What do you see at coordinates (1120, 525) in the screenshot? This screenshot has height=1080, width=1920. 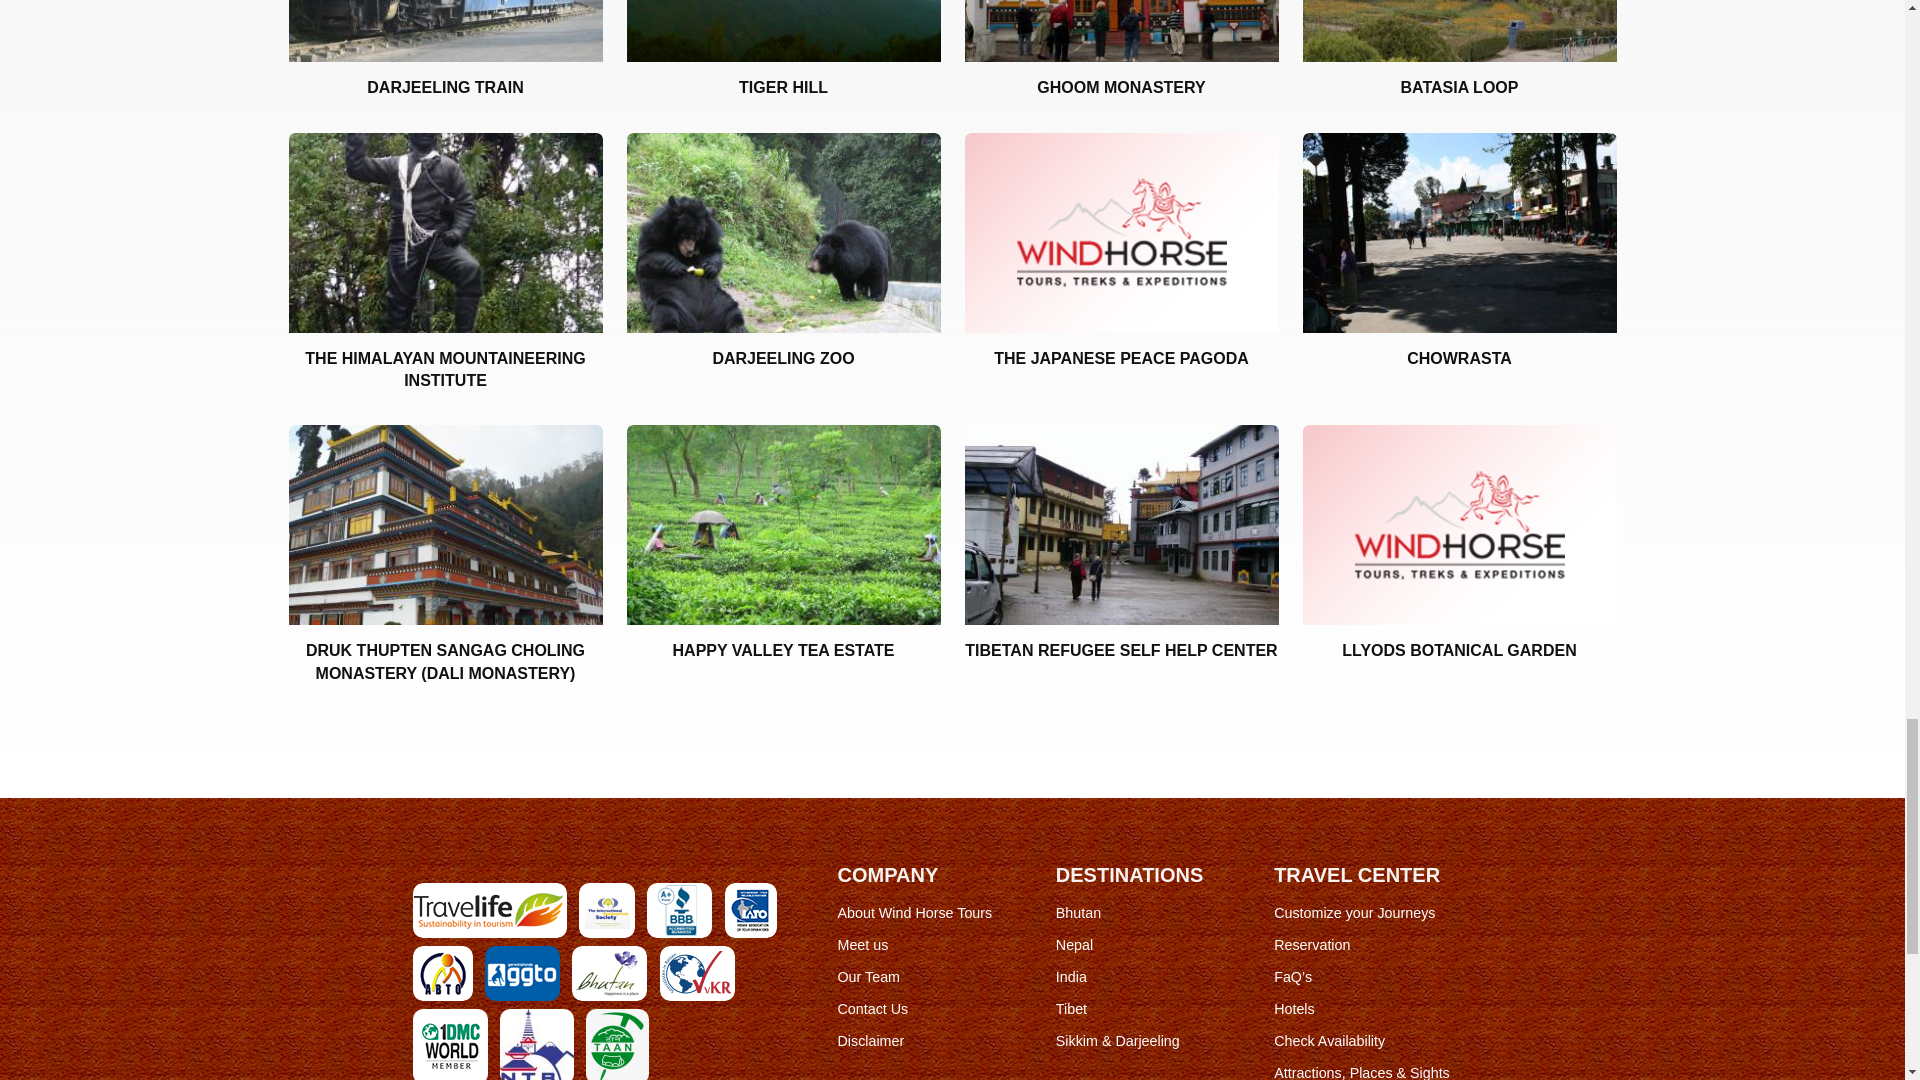 I see `Tibetan refugee self help center` at bounding box center [1120, 525].